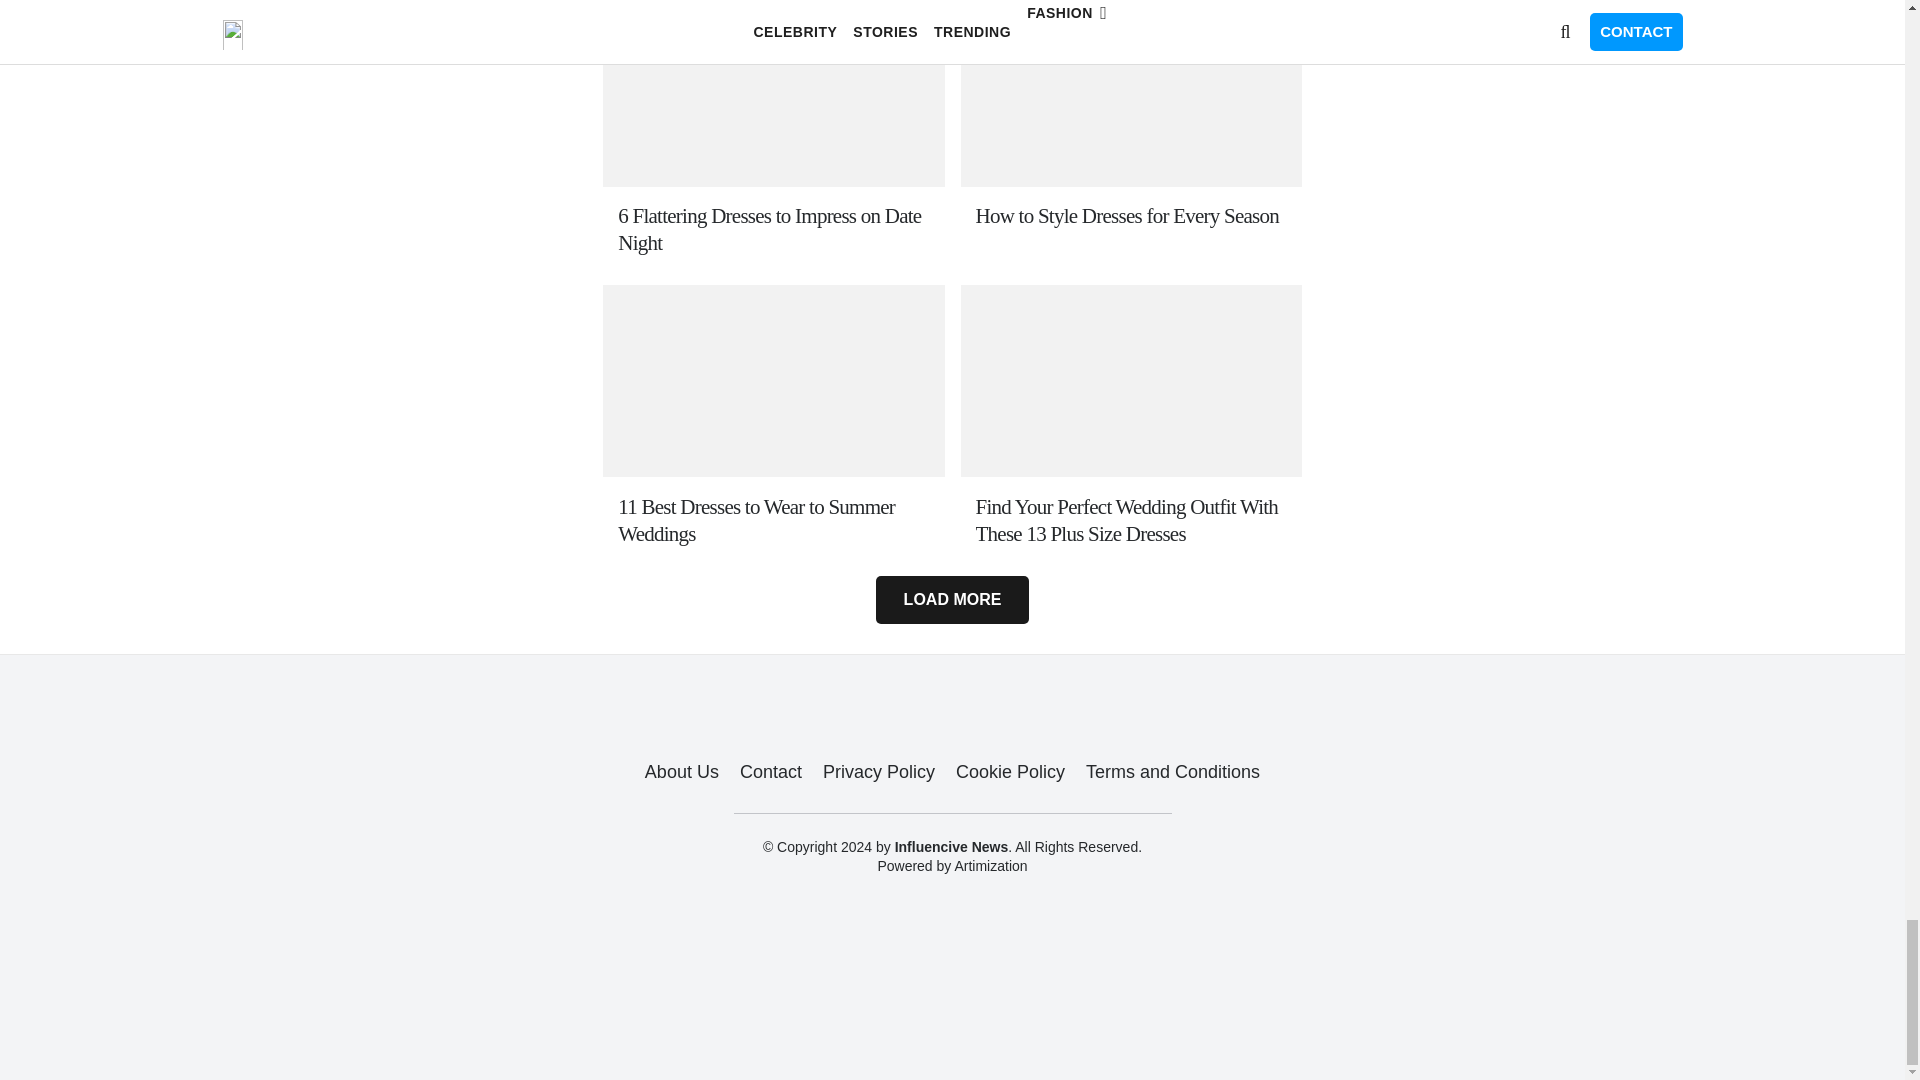  I want to click on Cookie Policy, so click(1010, 772).